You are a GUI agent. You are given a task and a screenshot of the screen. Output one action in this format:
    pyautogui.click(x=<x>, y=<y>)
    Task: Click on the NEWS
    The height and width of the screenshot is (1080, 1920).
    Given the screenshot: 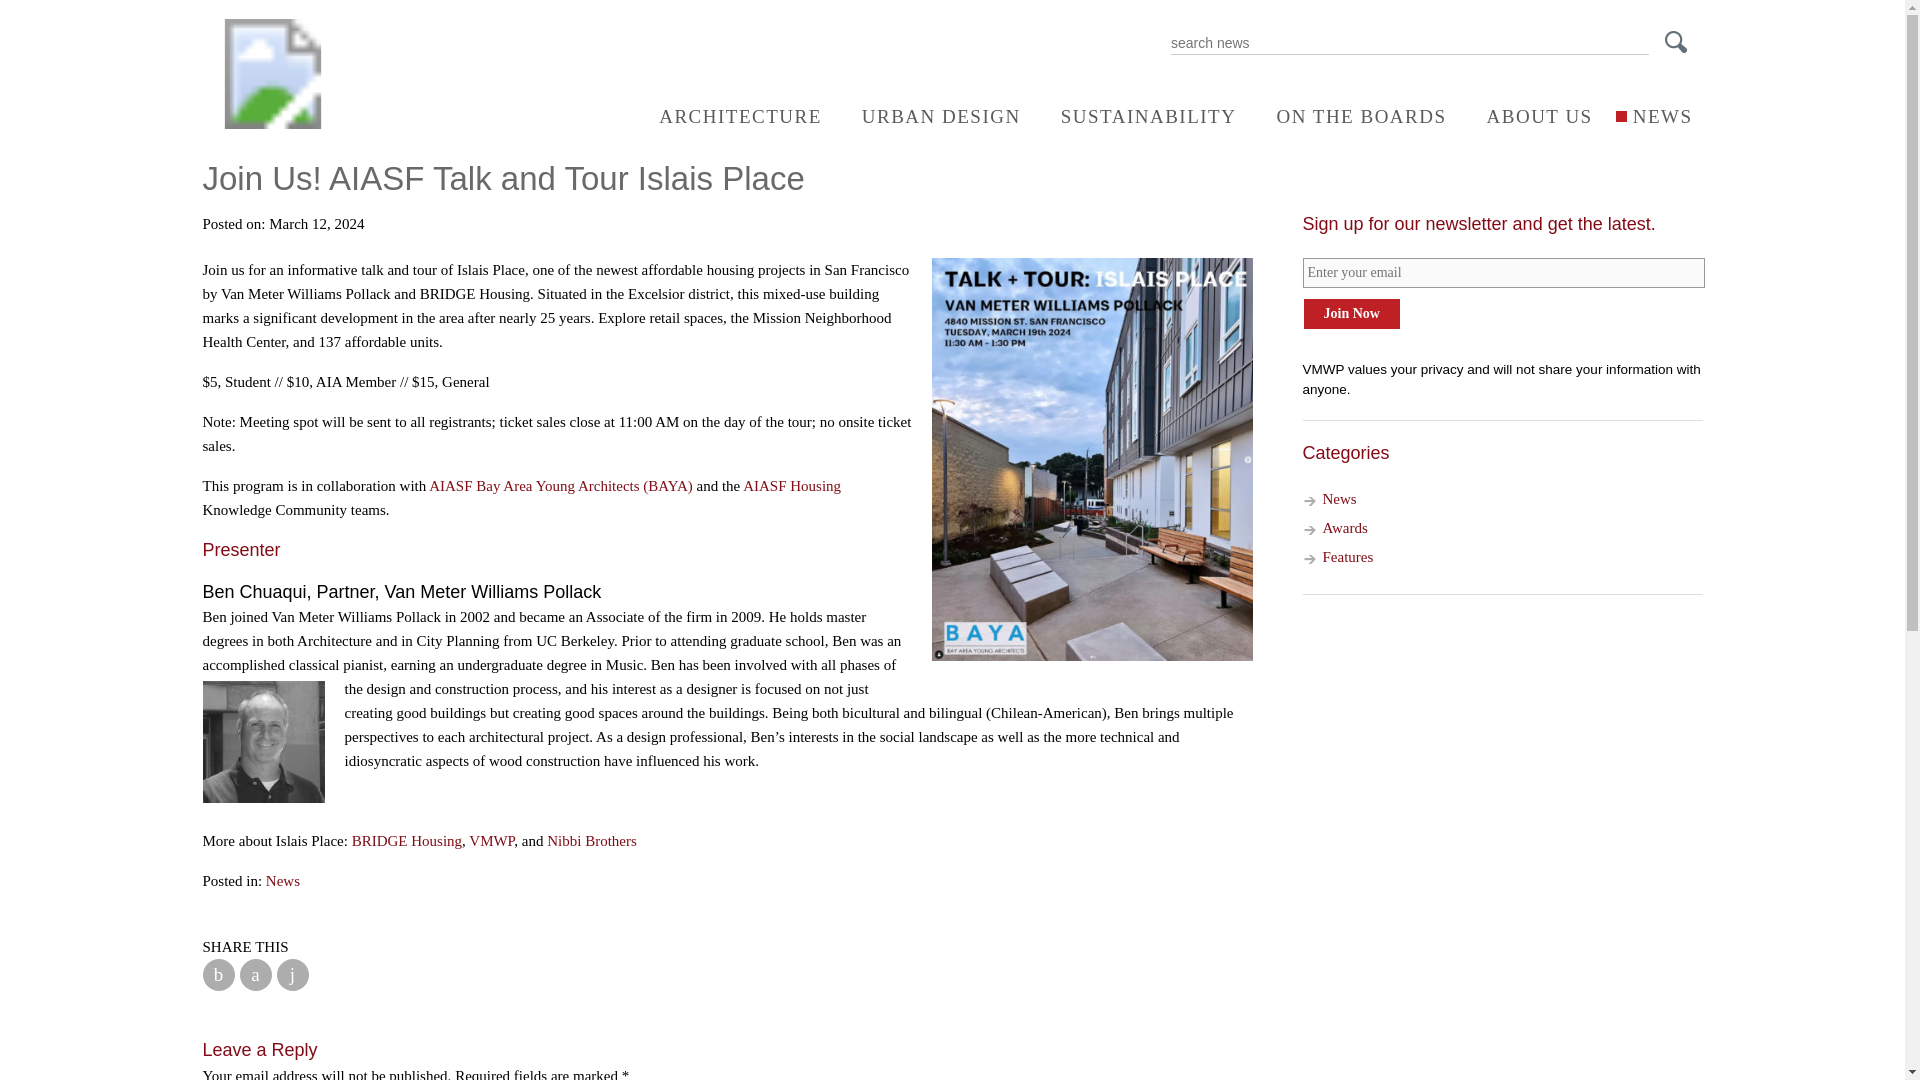 What is the action you would take?
    pyautogui.click(x=1652, y=116)
    